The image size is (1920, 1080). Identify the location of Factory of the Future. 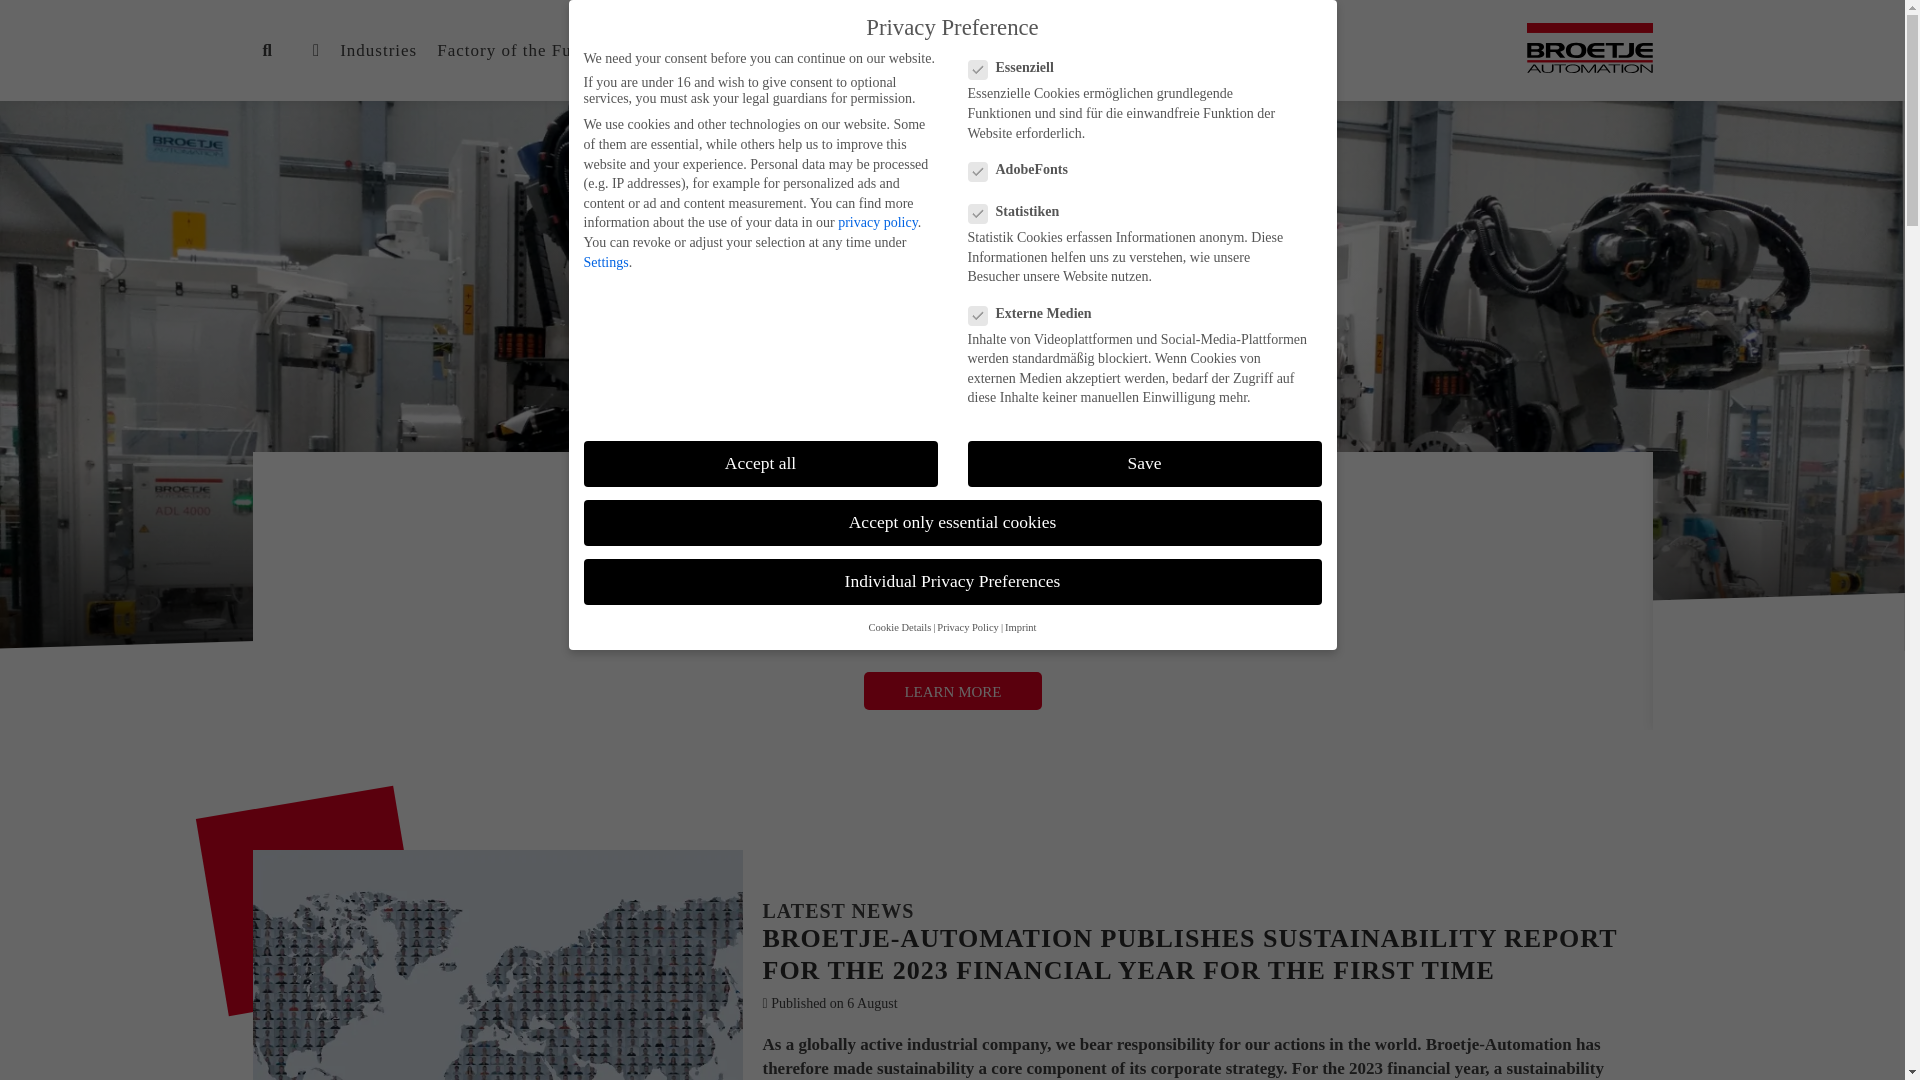
(519, 50).